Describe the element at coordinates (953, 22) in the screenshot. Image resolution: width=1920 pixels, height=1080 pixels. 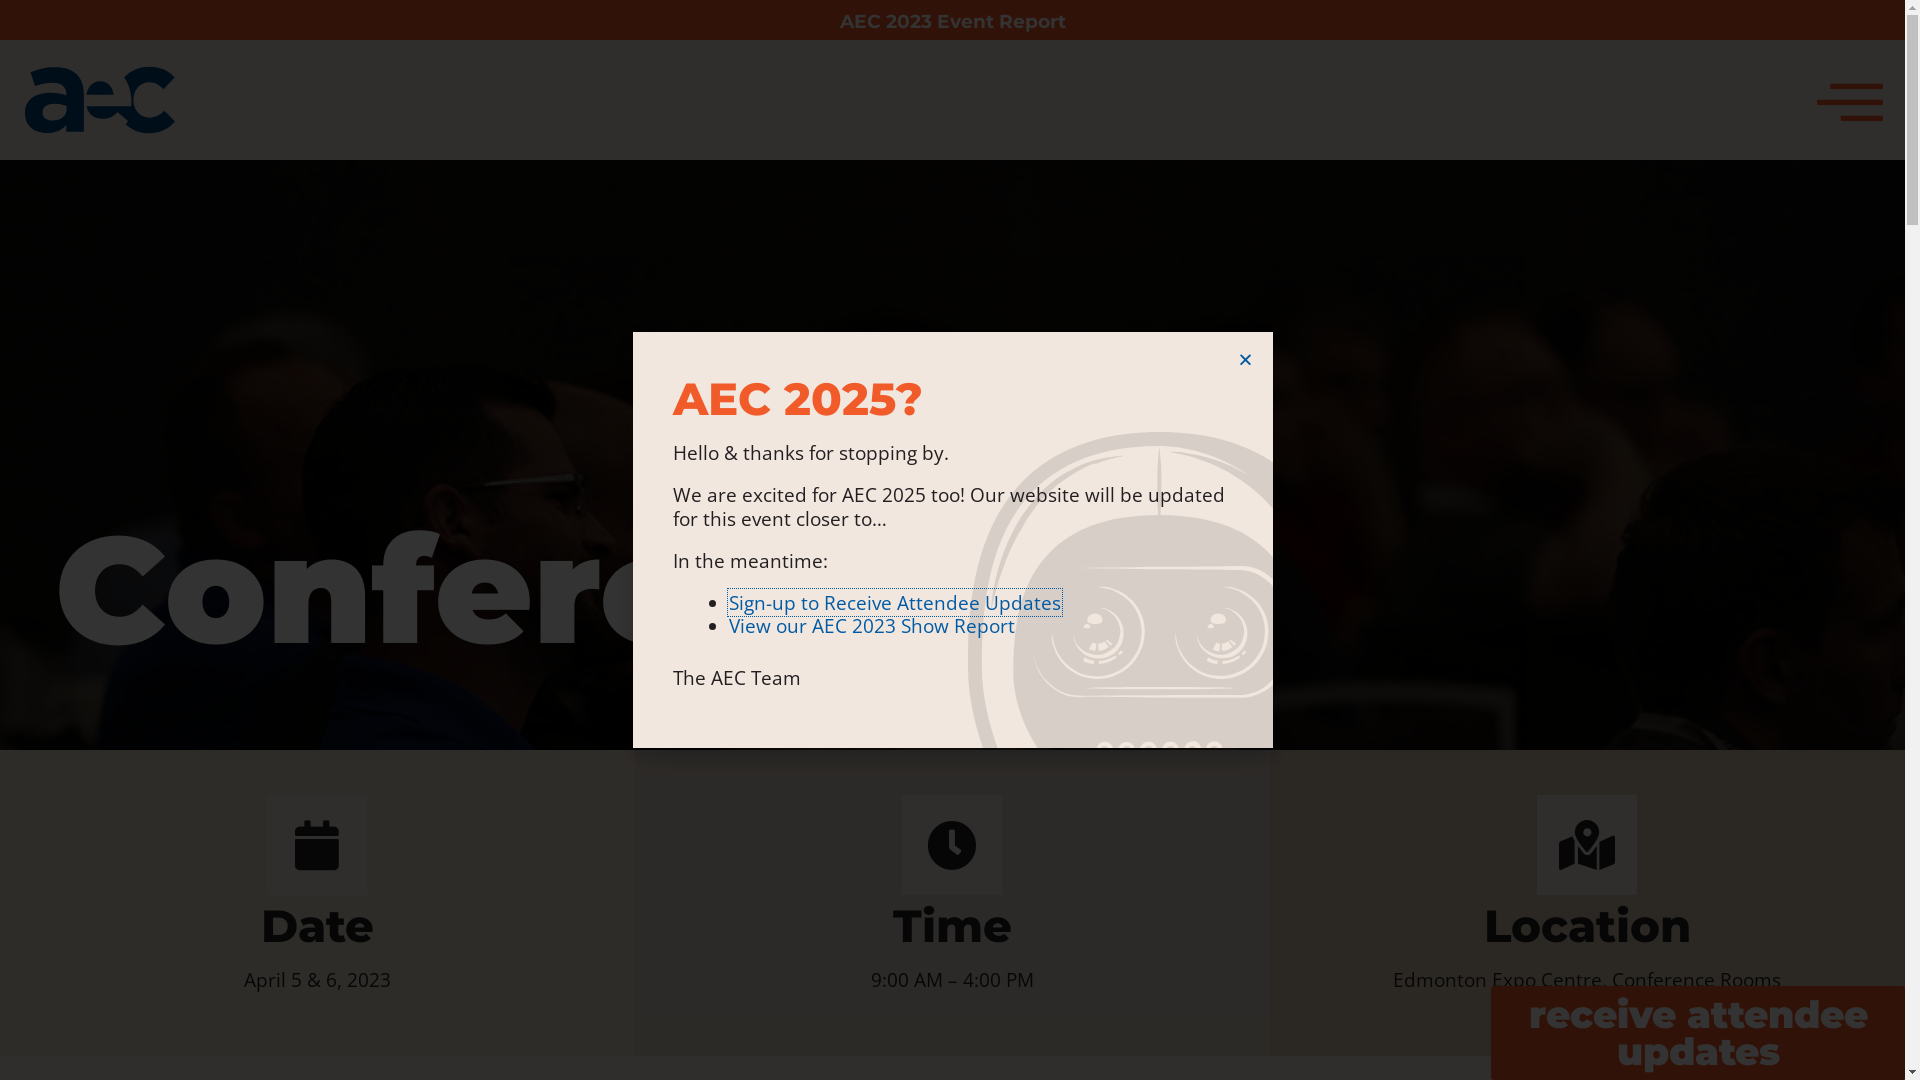
I see `AEC 2023 Event Report` at that location.